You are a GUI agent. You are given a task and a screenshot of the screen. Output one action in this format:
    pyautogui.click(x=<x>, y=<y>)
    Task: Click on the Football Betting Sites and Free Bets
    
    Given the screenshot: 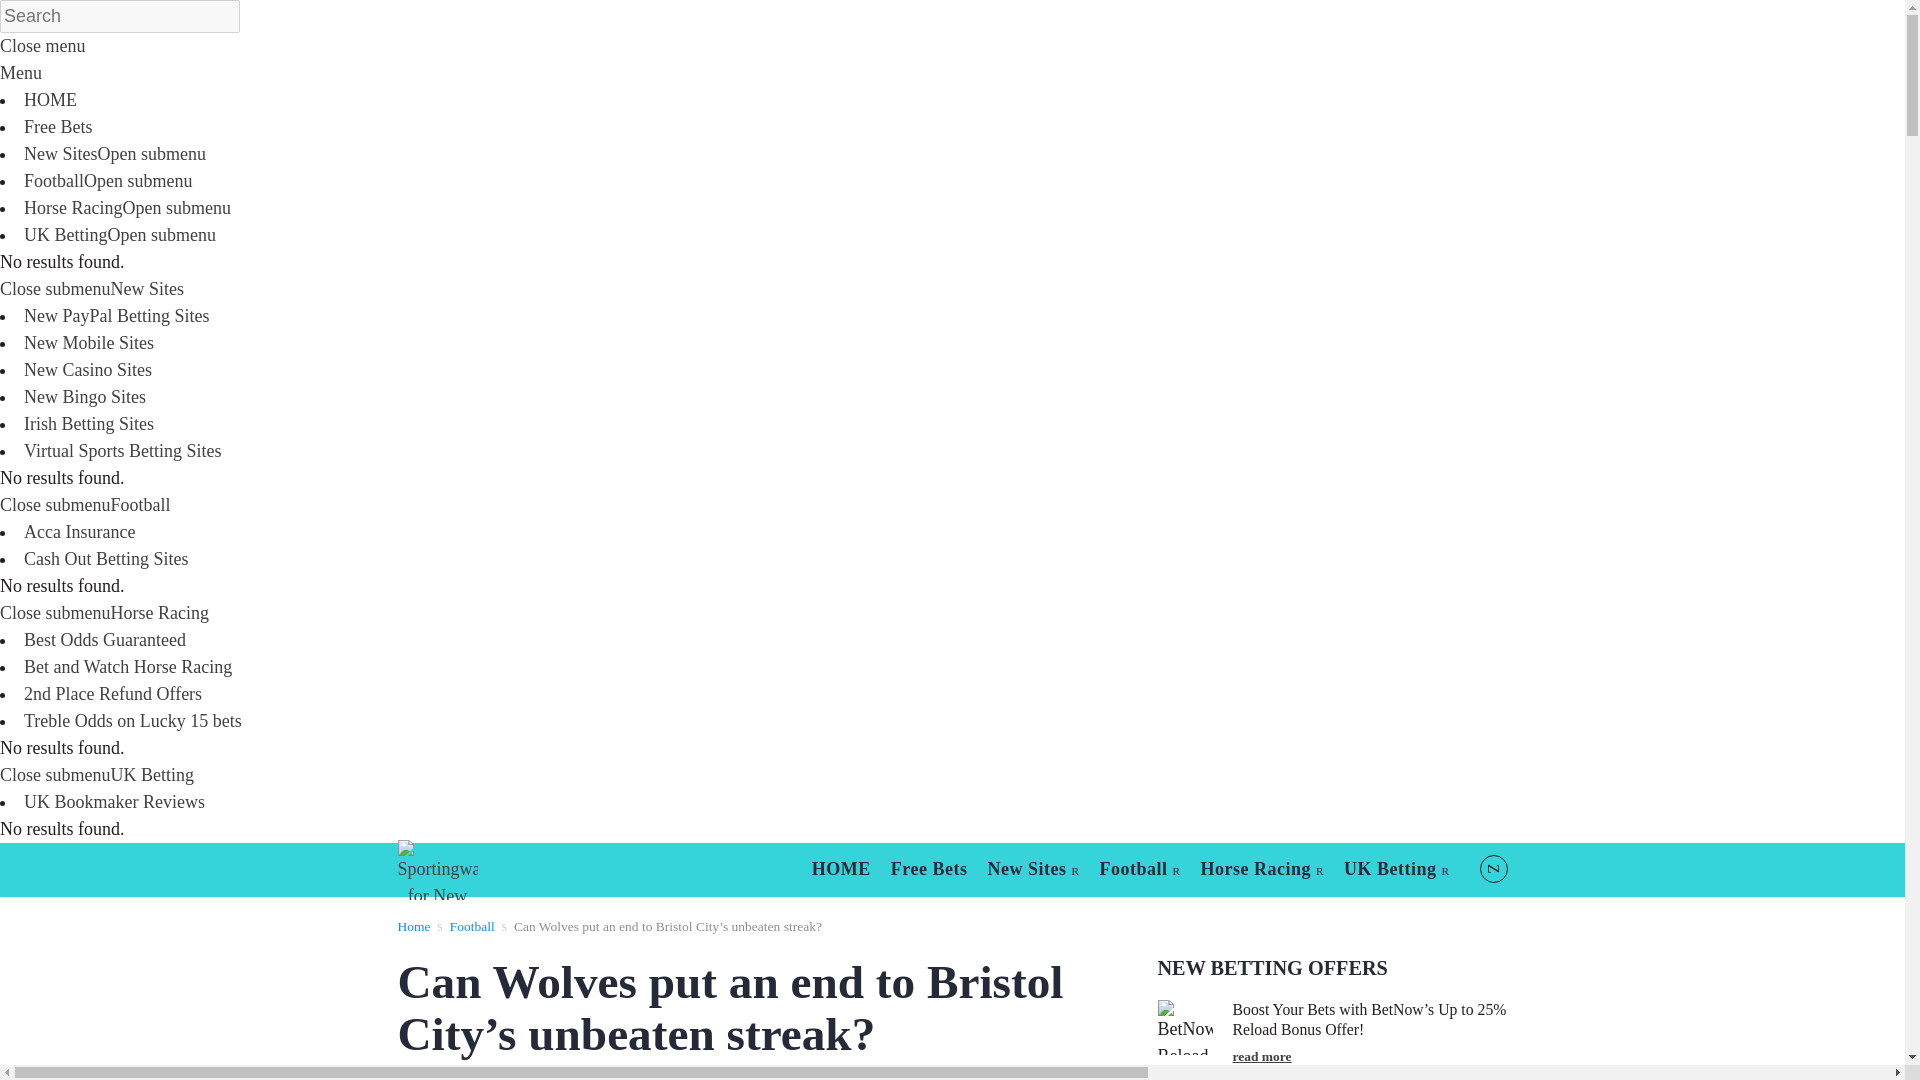 What is the action you would take?
    pyautogui.click(x=54, y=180)
    